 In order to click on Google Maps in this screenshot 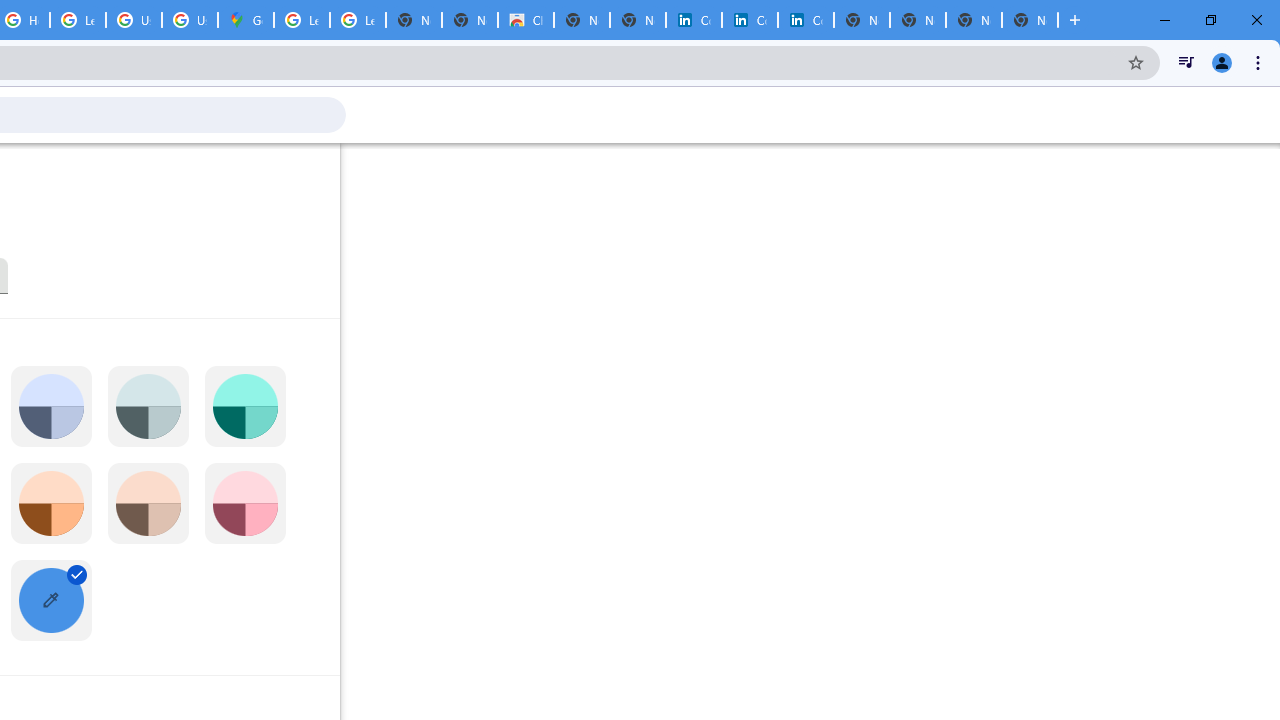, I will do `click(245, 20)`.